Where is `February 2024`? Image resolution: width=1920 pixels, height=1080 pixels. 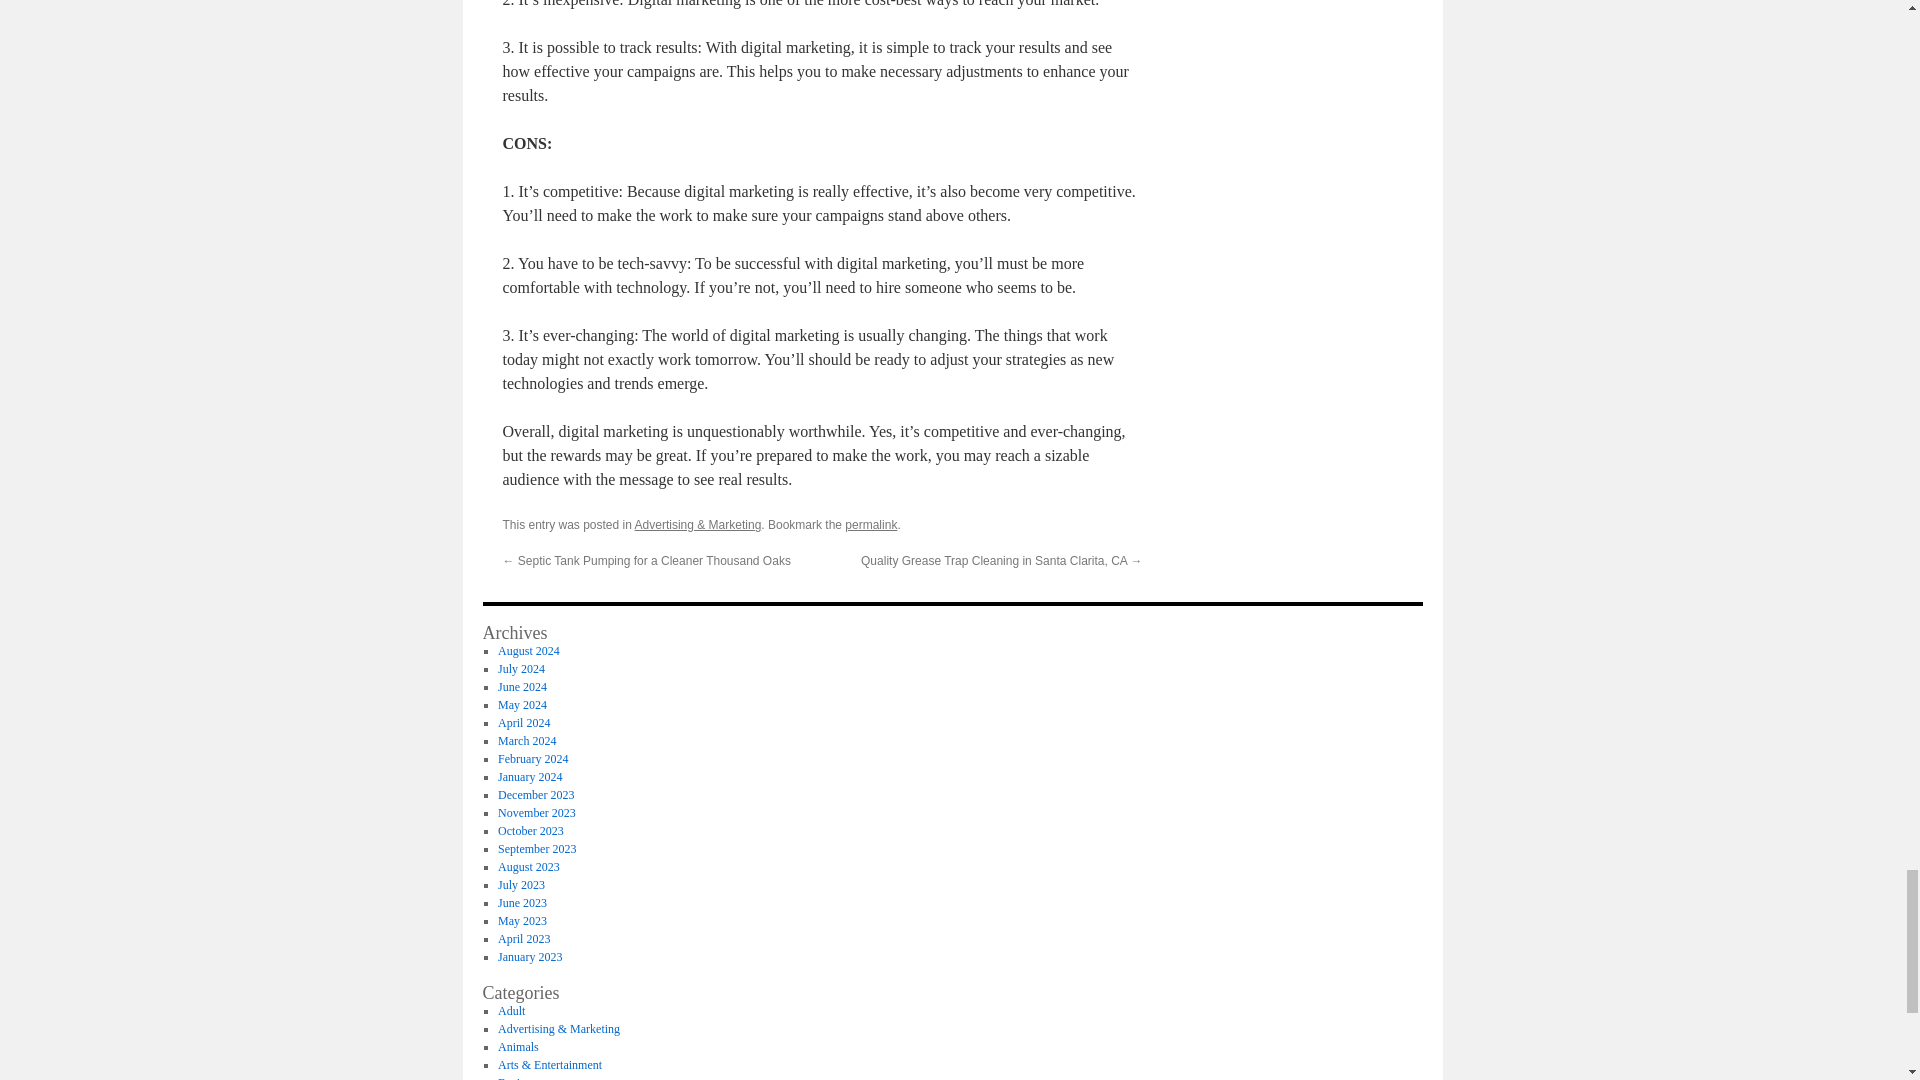
February 2024 is located at coordinates (532, 758).